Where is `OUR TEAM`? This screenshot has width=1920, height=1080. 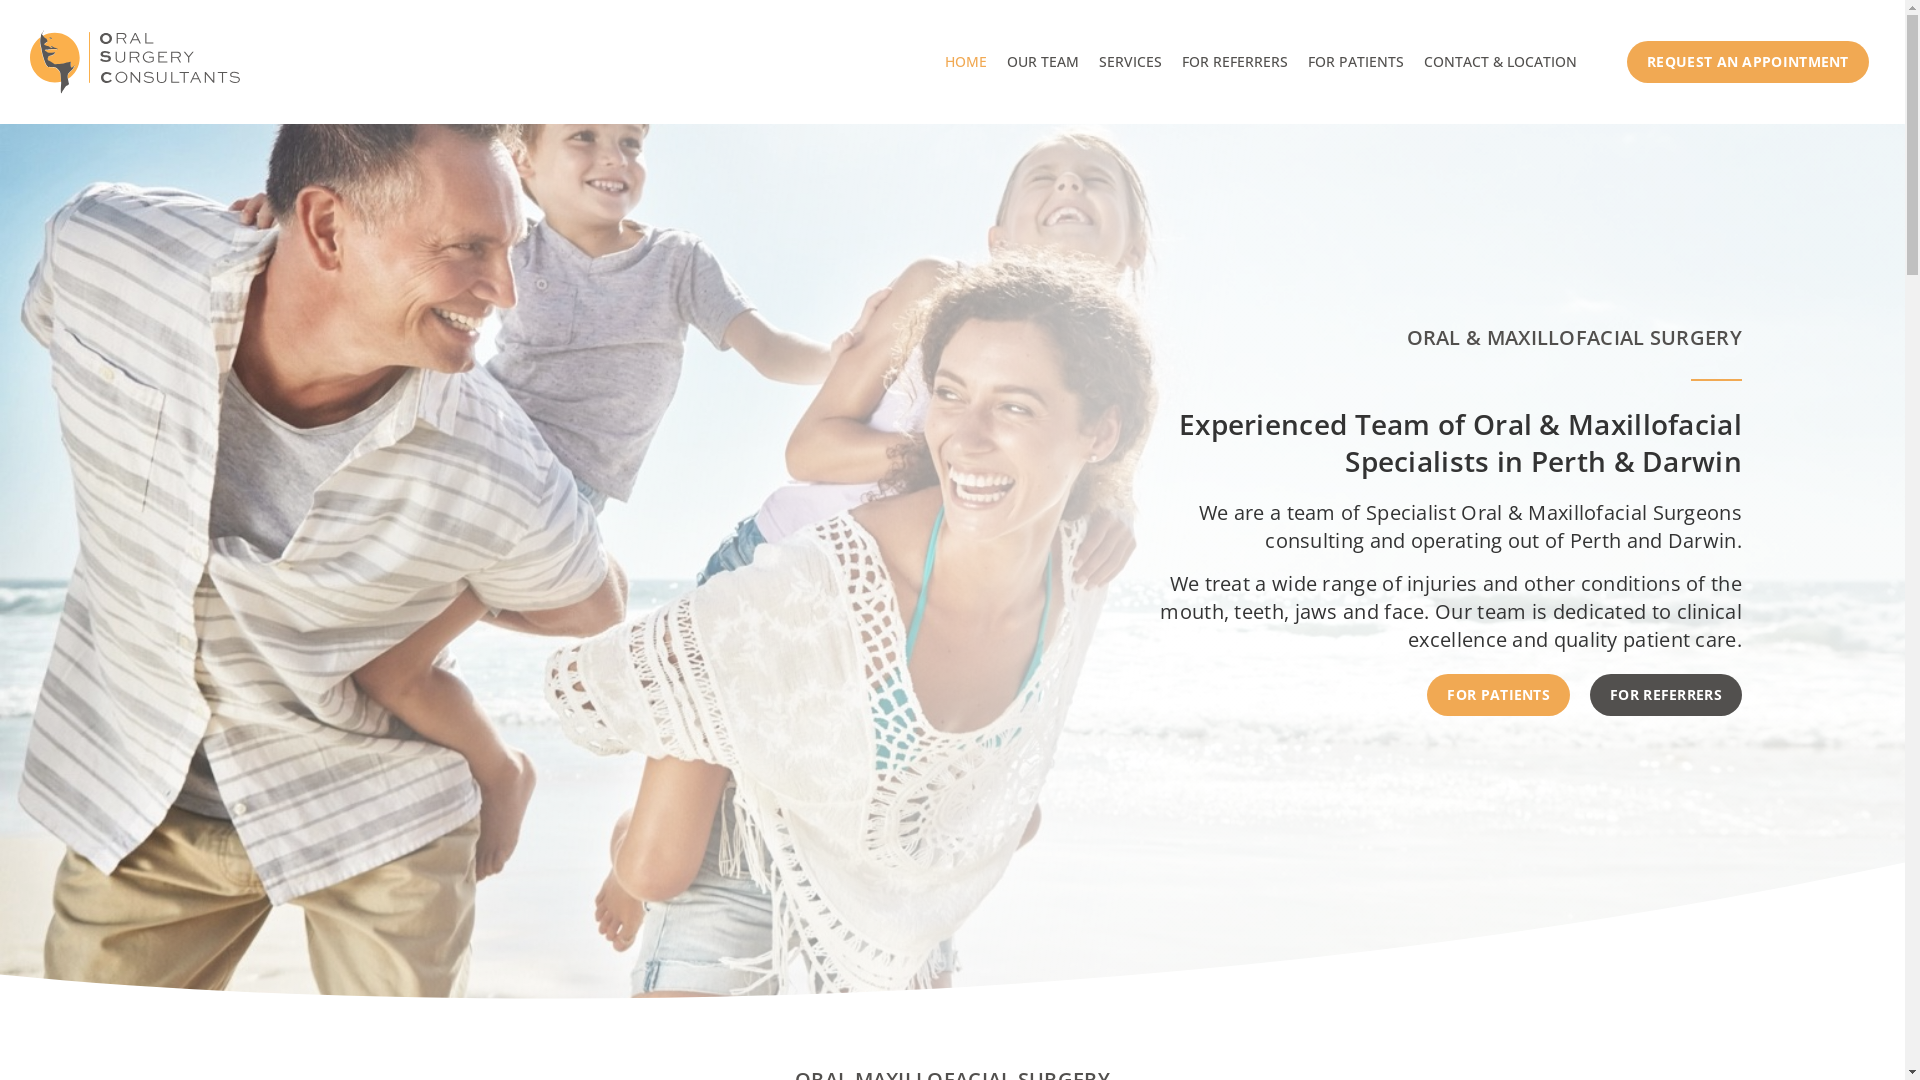
OUR TEAM is located at coordinates (1043, 62).